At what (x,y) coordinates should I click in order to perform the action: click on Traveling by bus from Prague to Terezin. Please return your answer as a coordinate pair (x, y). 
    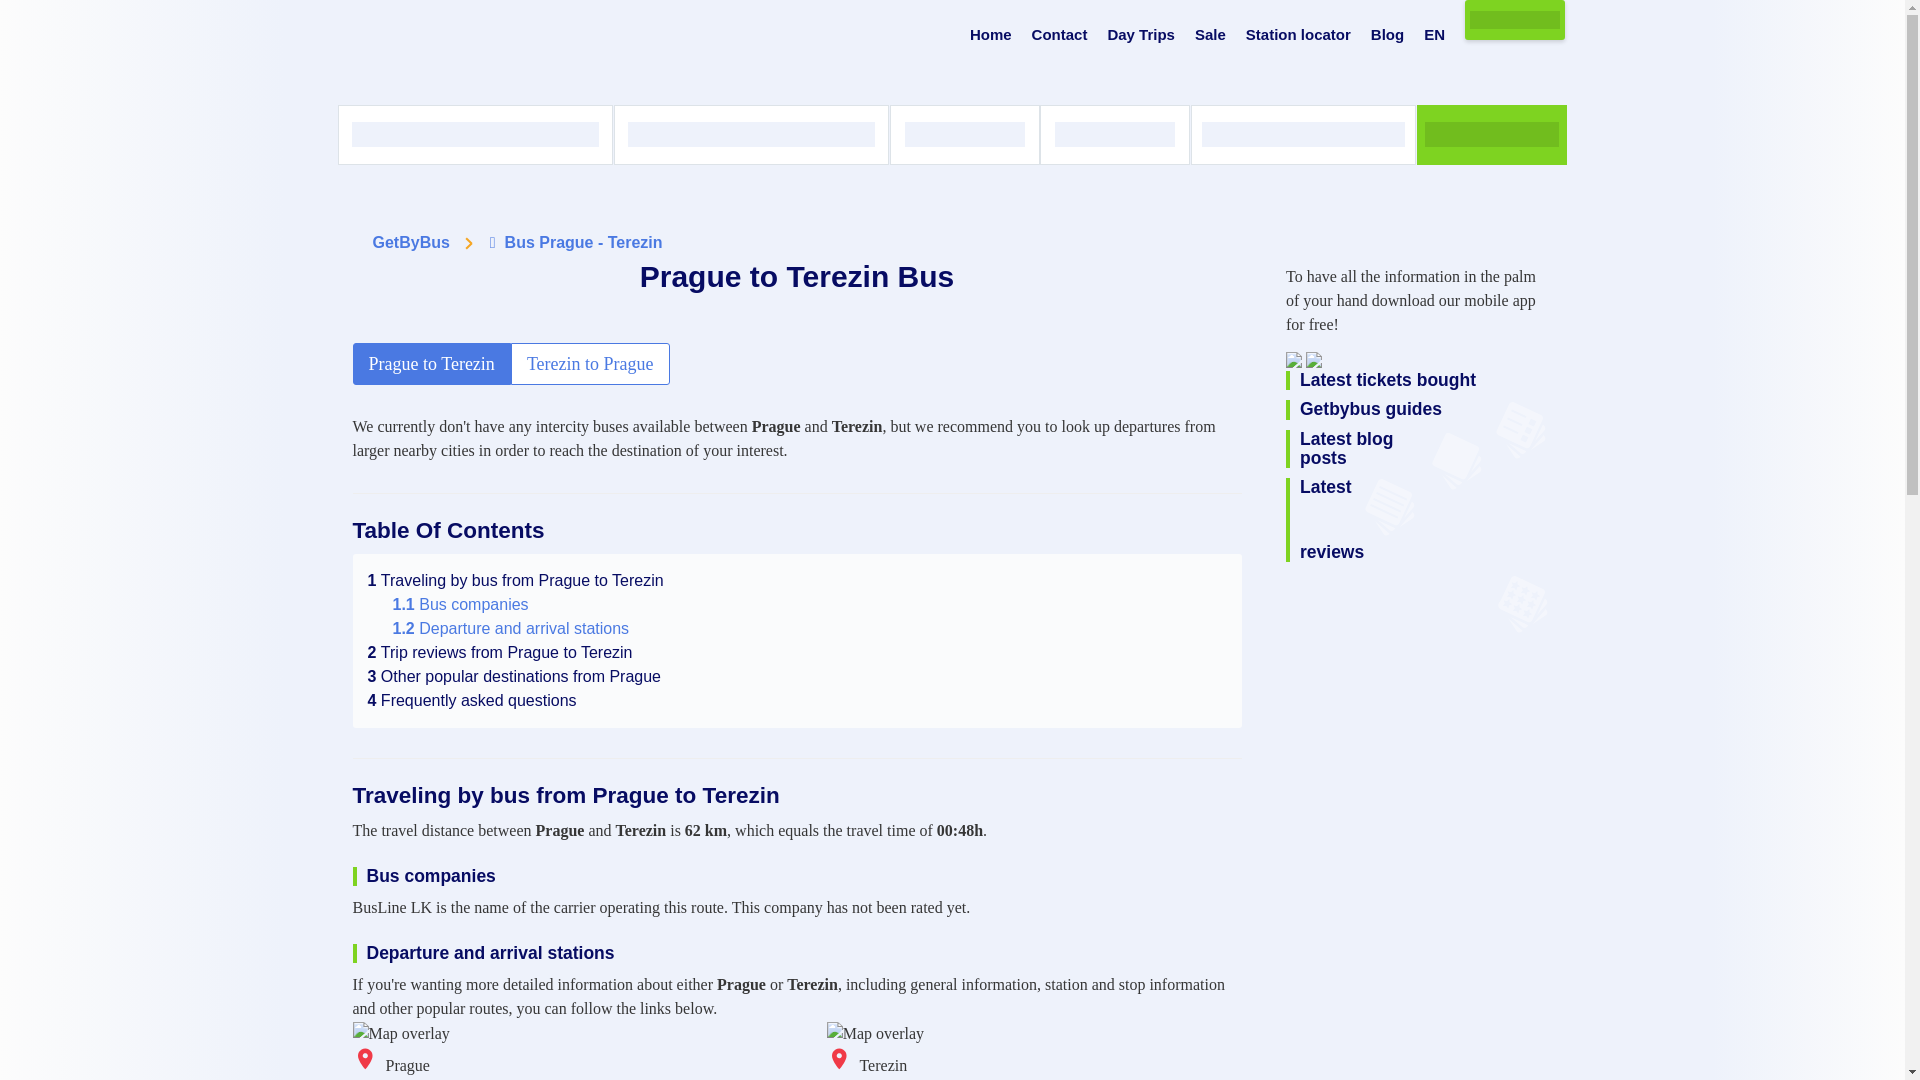
    Looking at the image, I should click on (516, 580).